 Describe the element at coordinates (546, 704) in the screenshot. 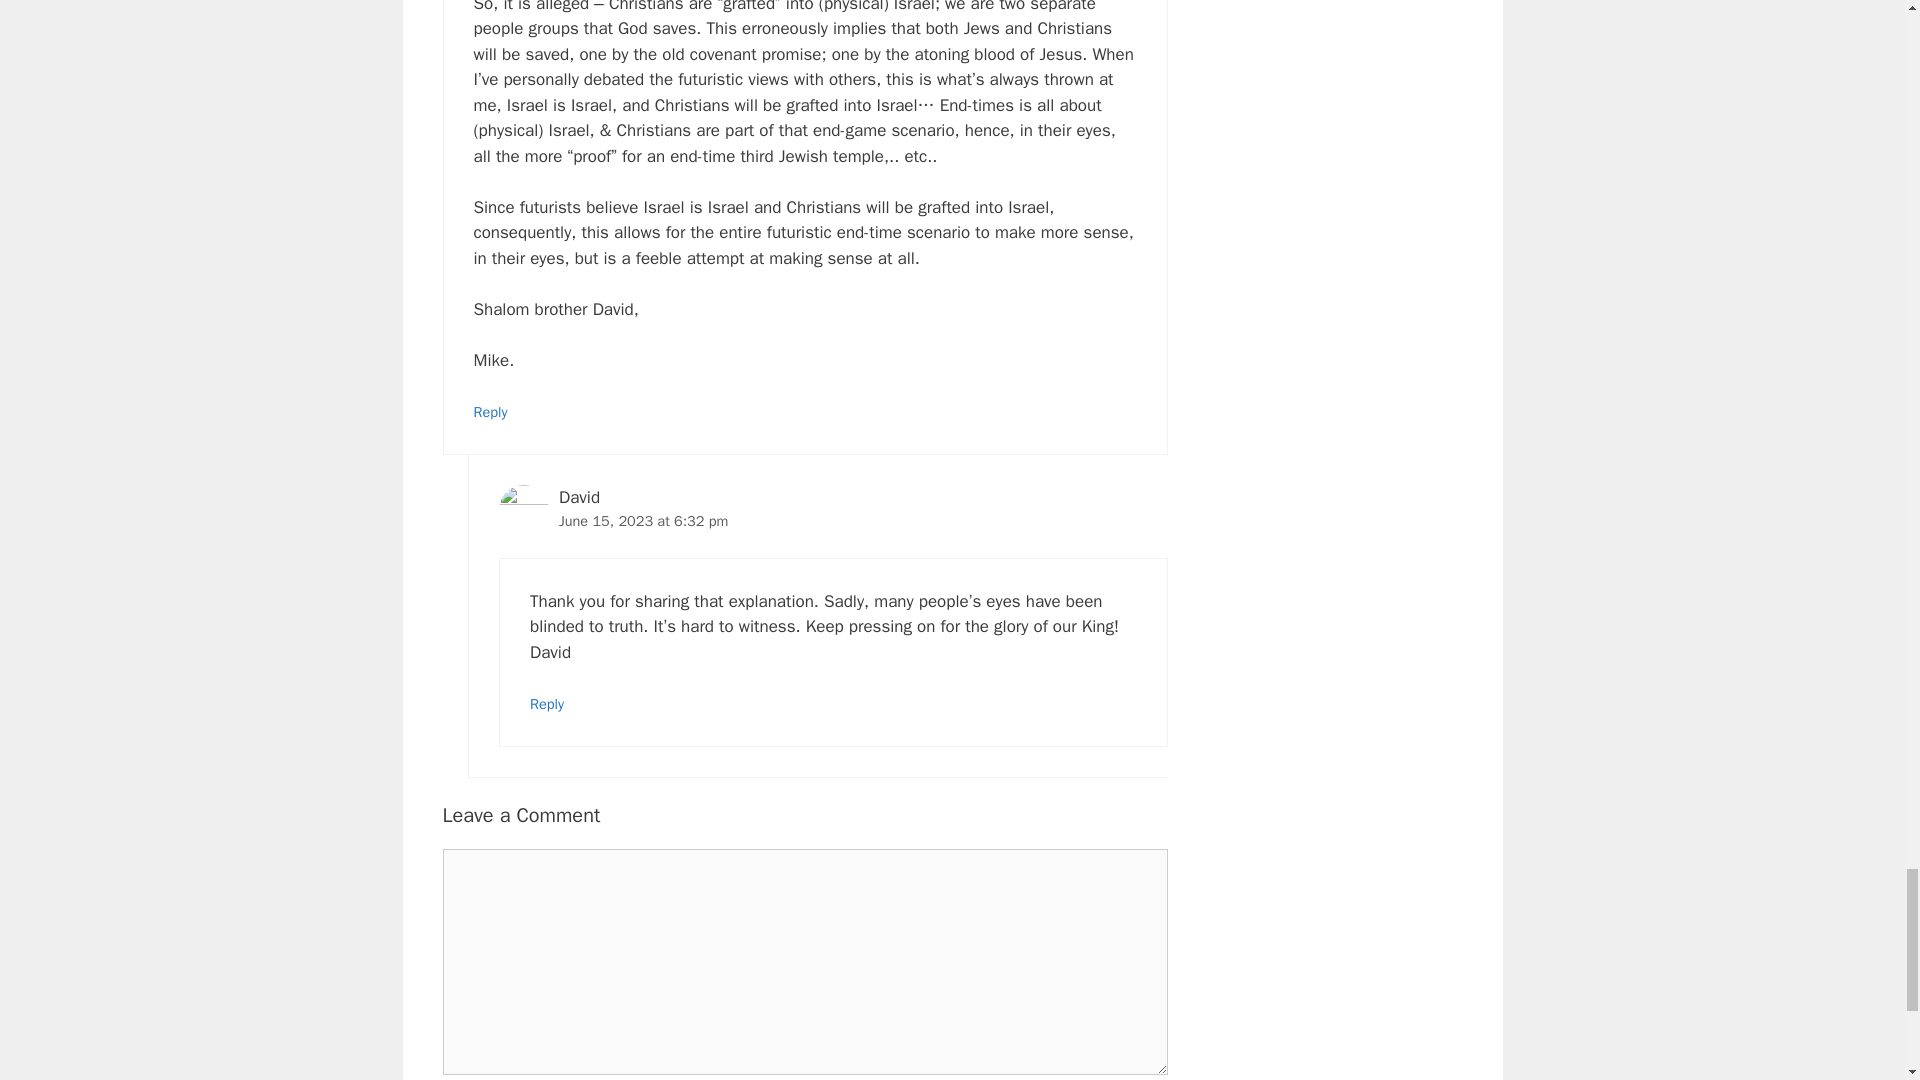

I see `Reply` at that location.